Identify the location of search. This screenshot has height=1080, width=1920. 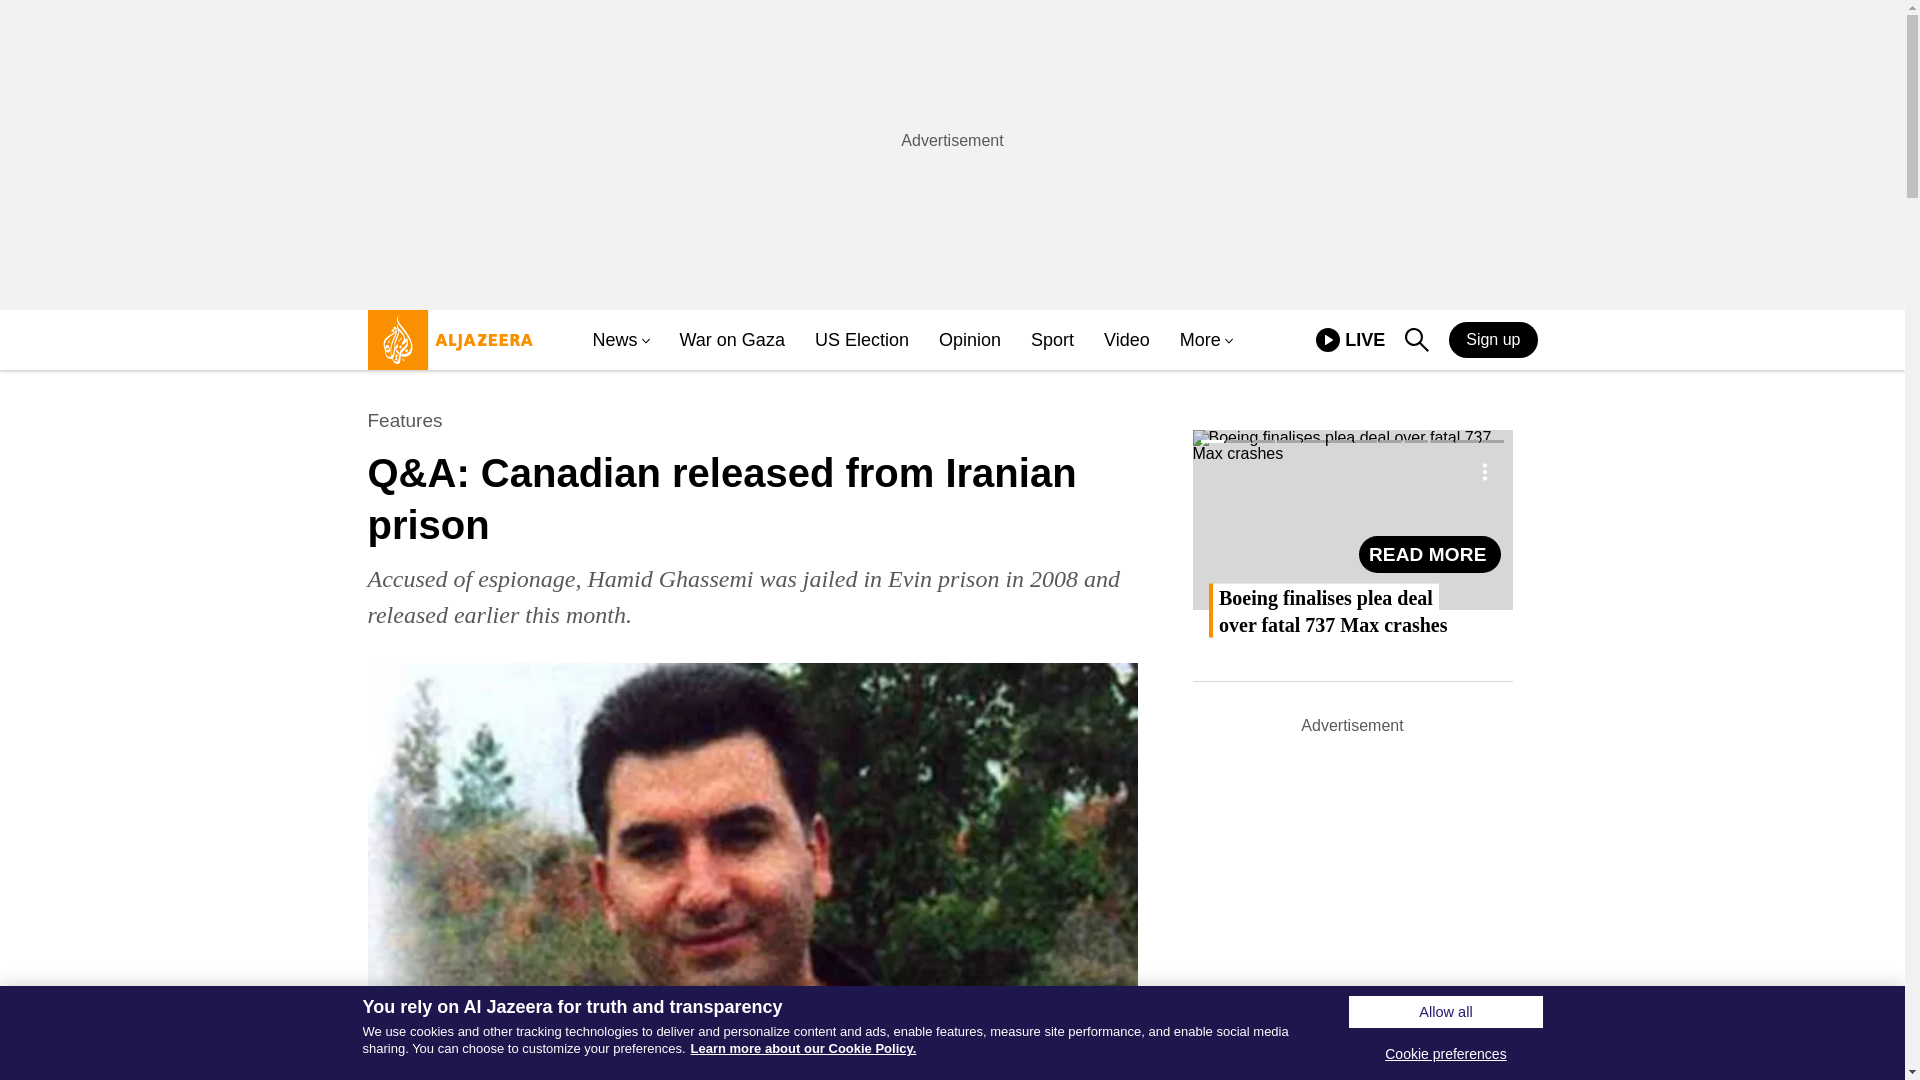
(1416, 340).